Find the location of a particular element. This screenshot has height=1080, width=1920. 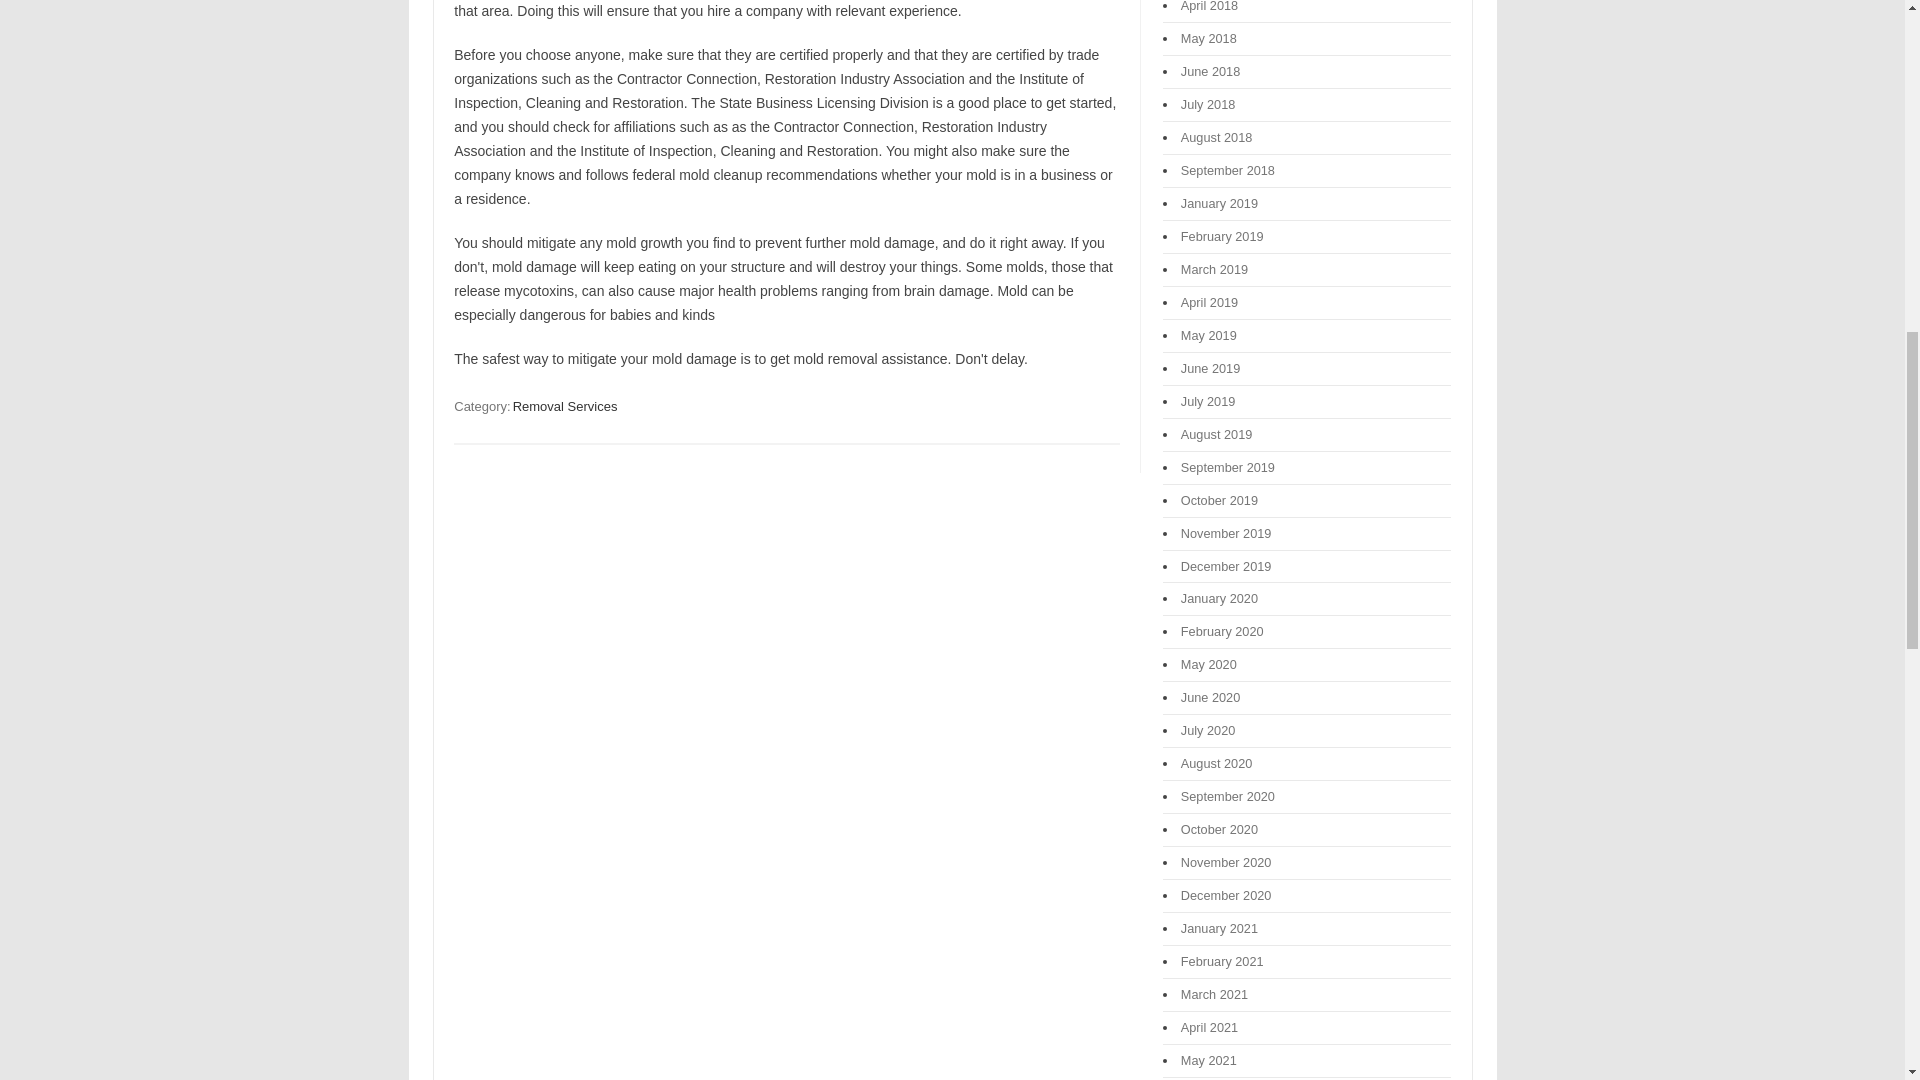

August 2018 is located at coordinates (1216, 136).